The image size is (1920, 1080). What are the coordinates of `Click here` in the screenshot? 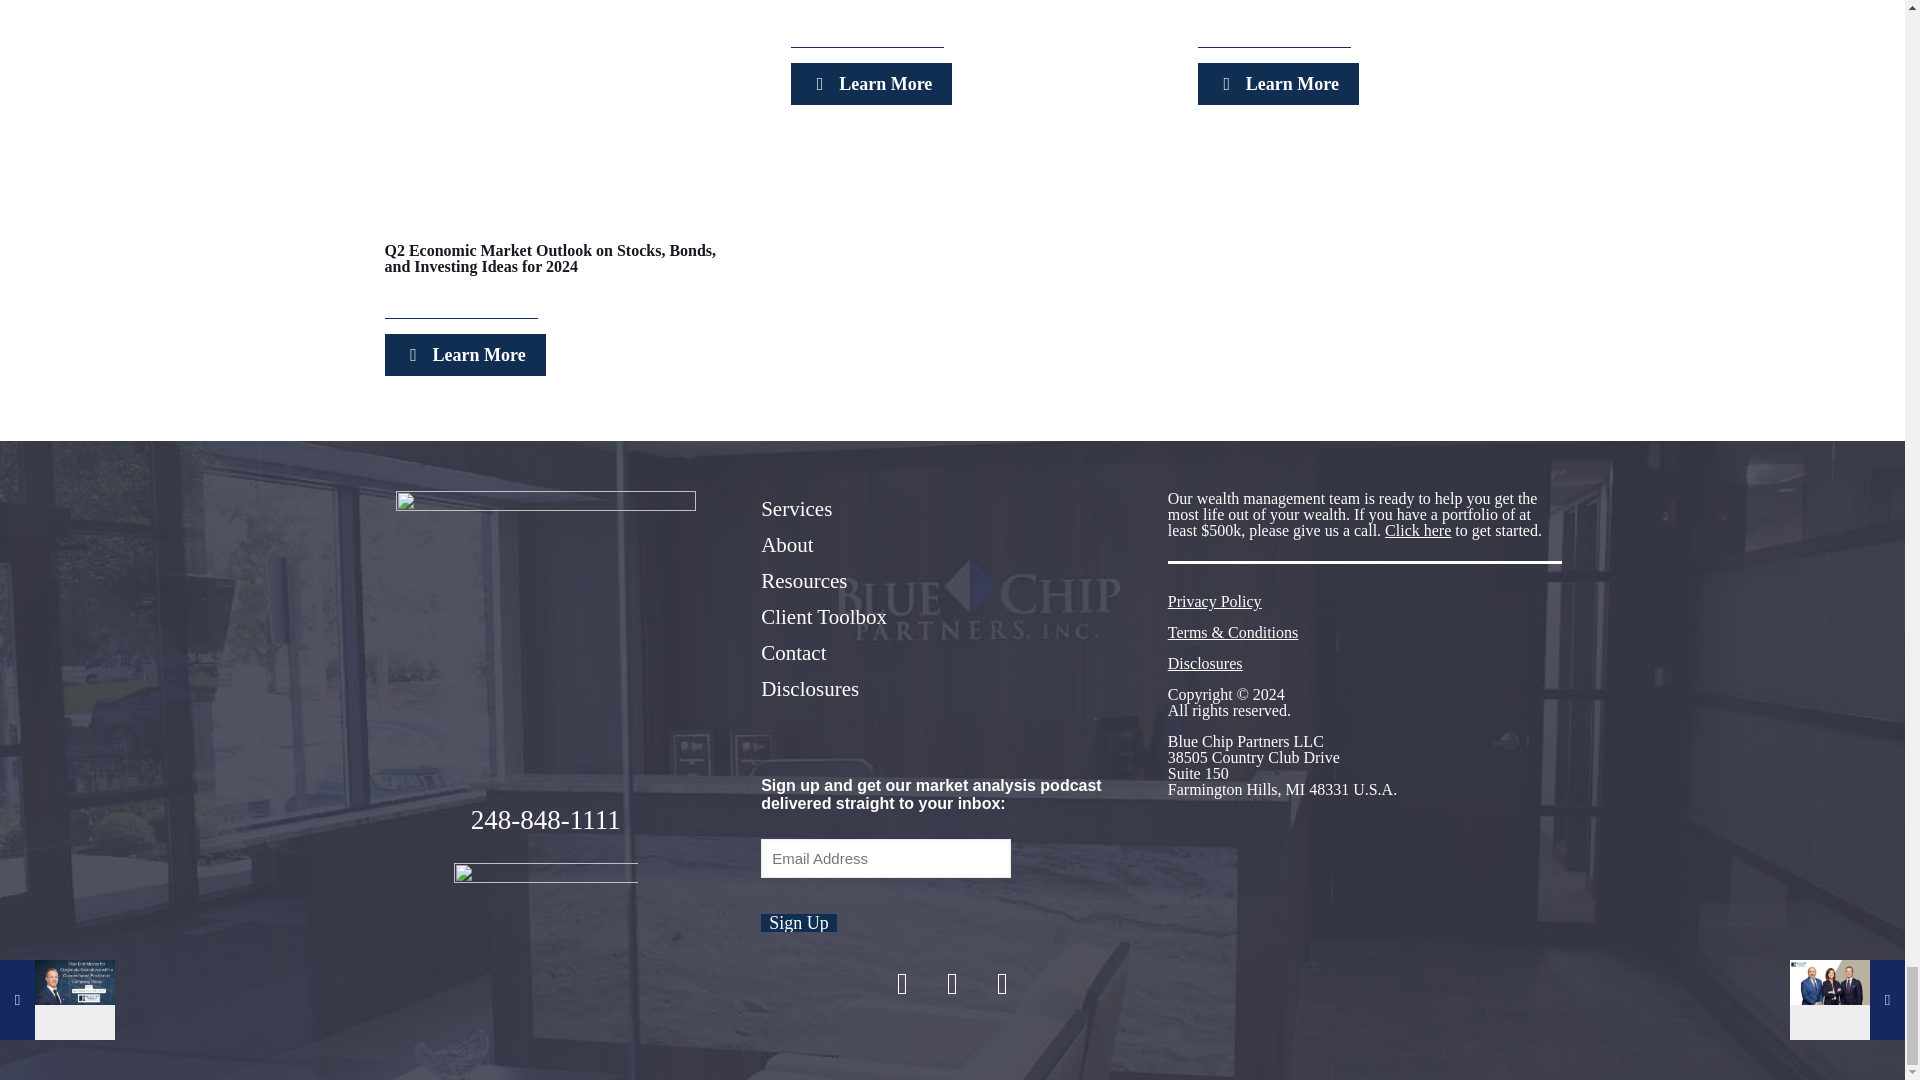 It's located at (1418, 530).